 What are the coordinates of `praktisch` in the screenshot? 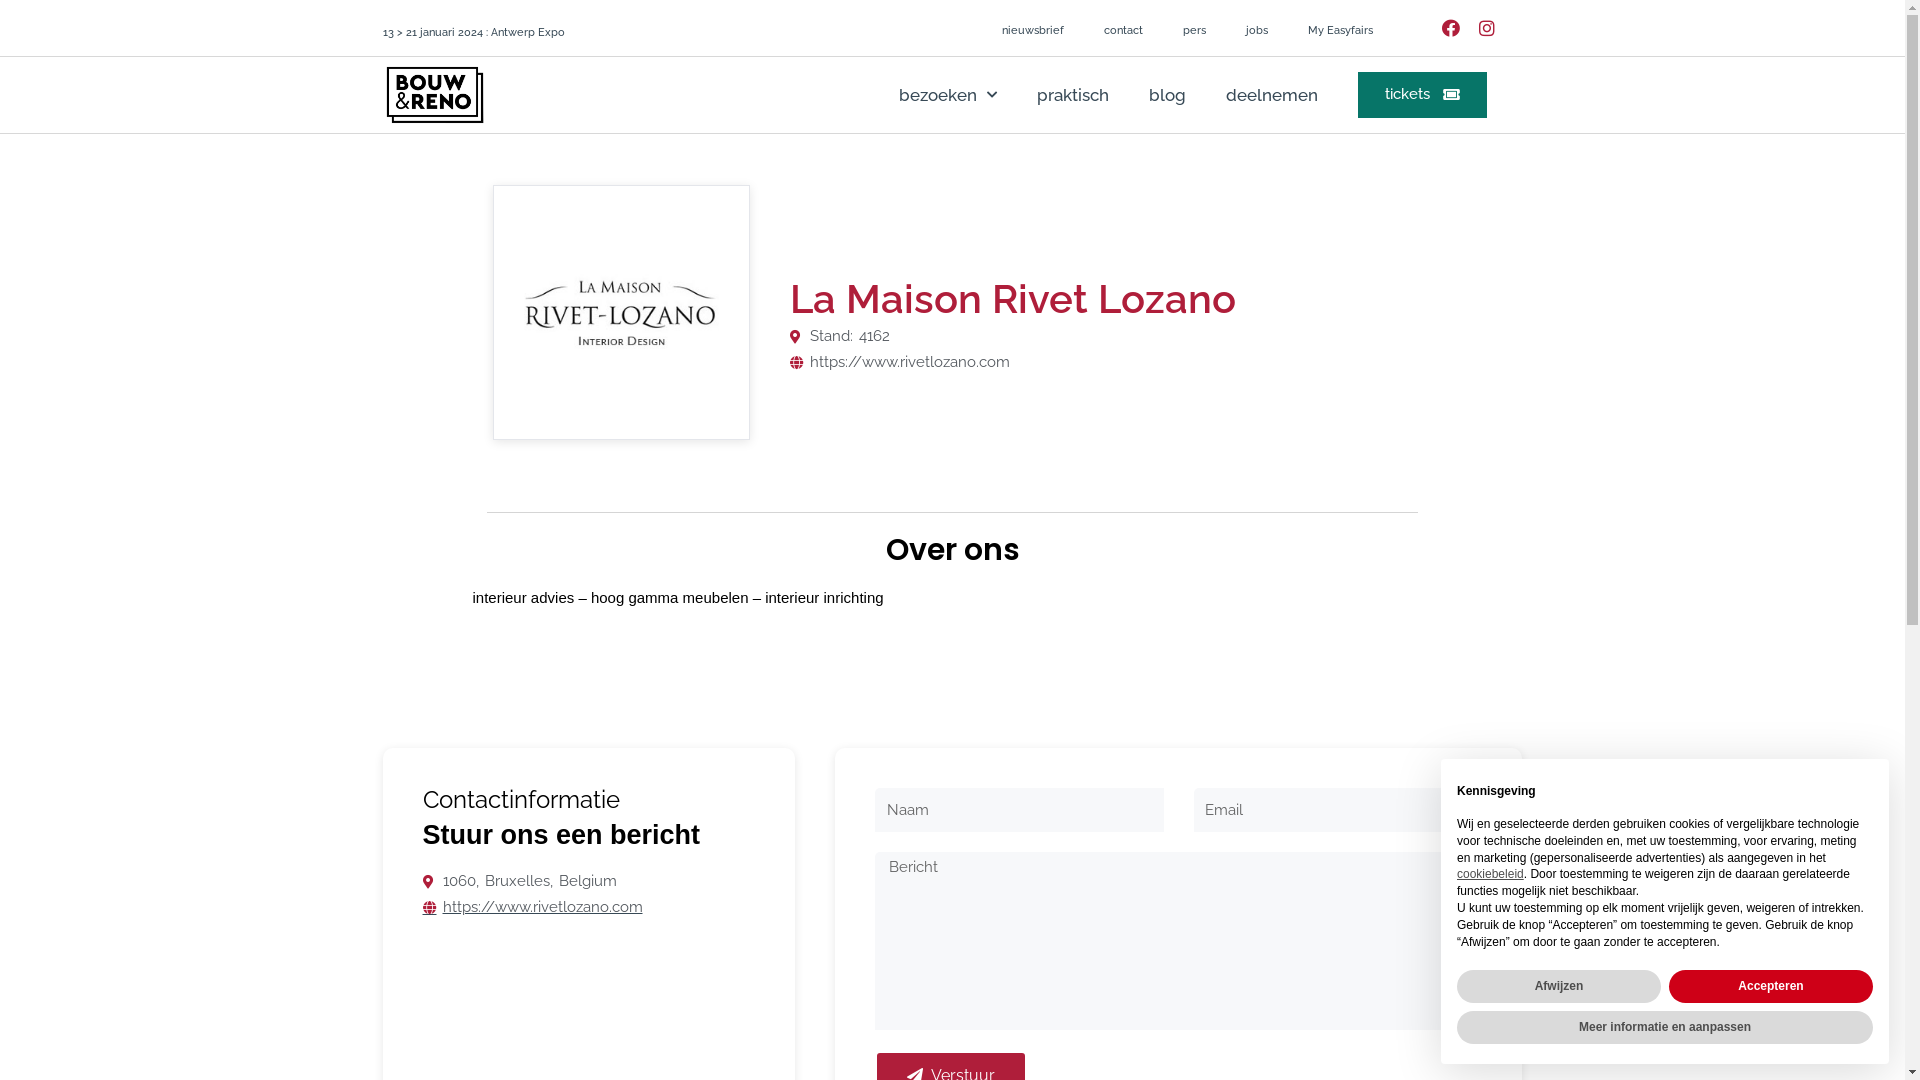 It's located at (1073, 95).